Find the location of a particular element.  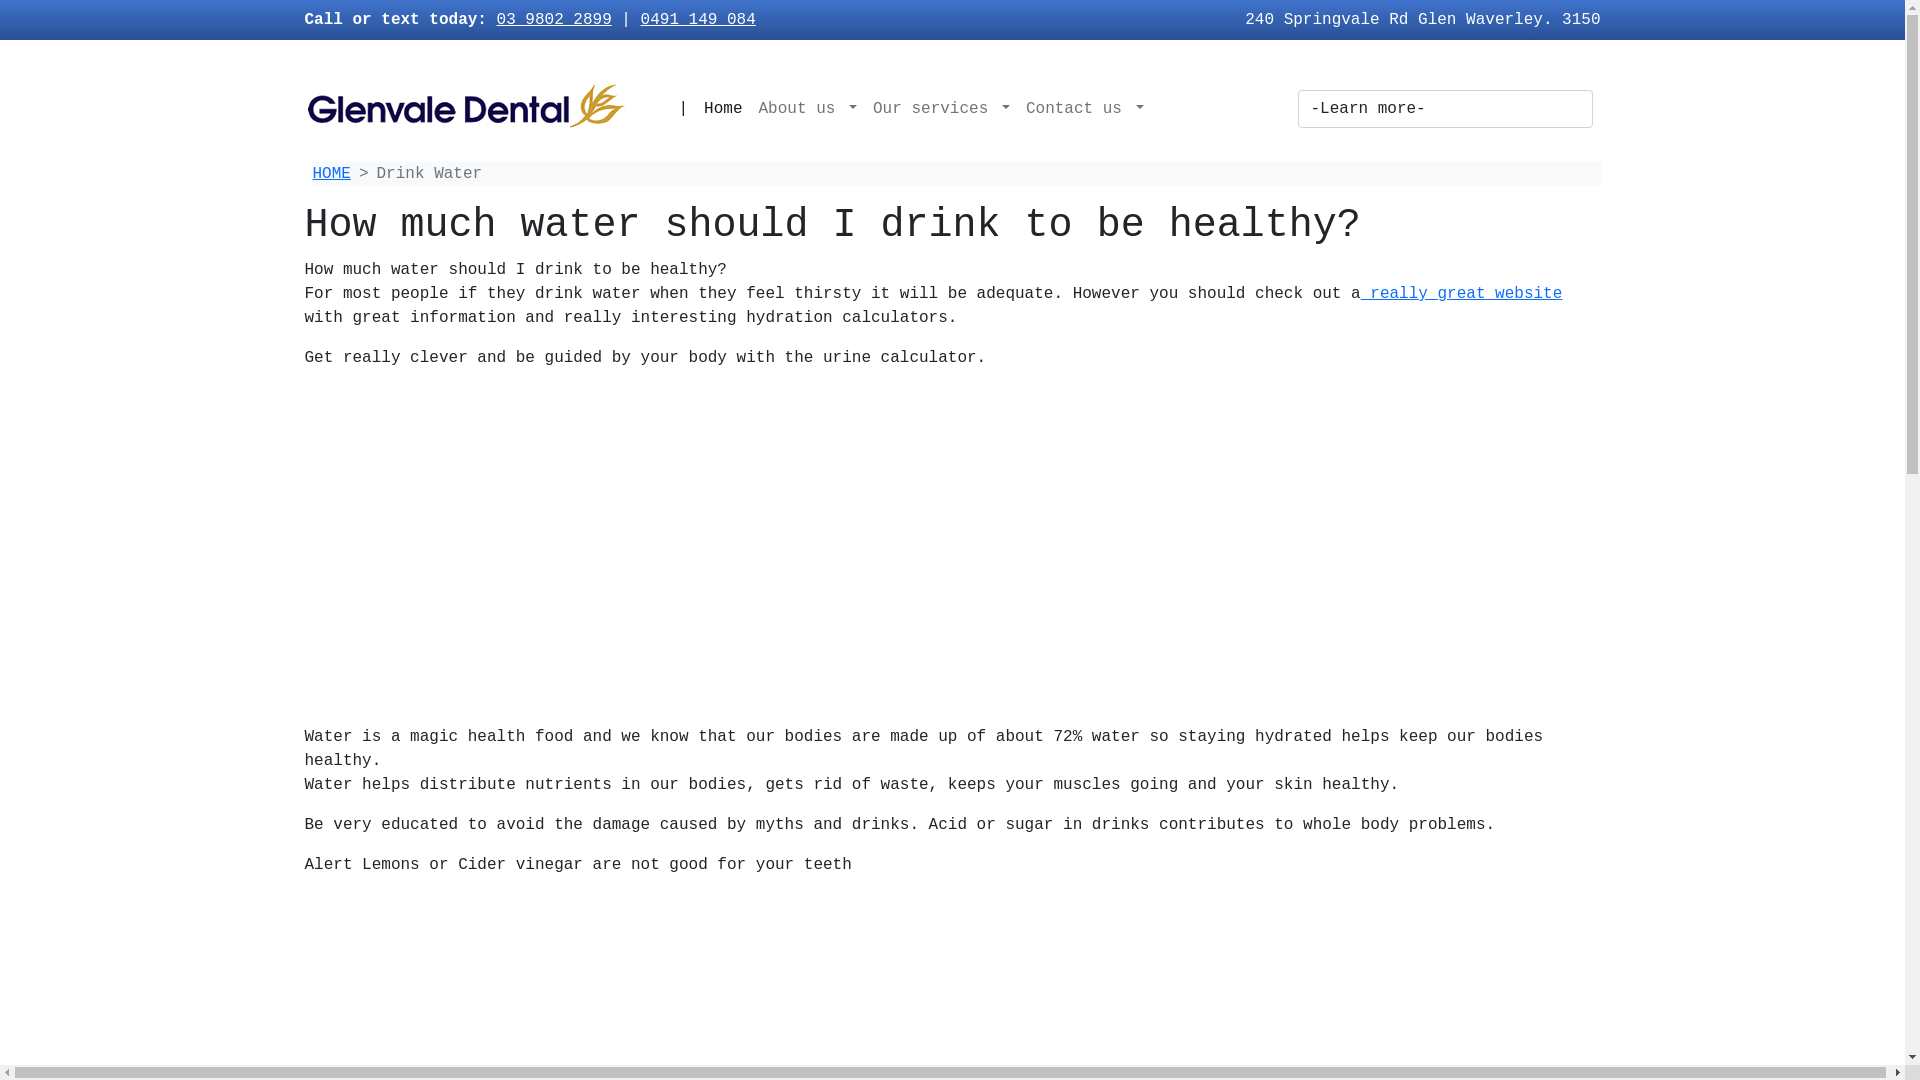

HOME is located at coordinates (331, 174).